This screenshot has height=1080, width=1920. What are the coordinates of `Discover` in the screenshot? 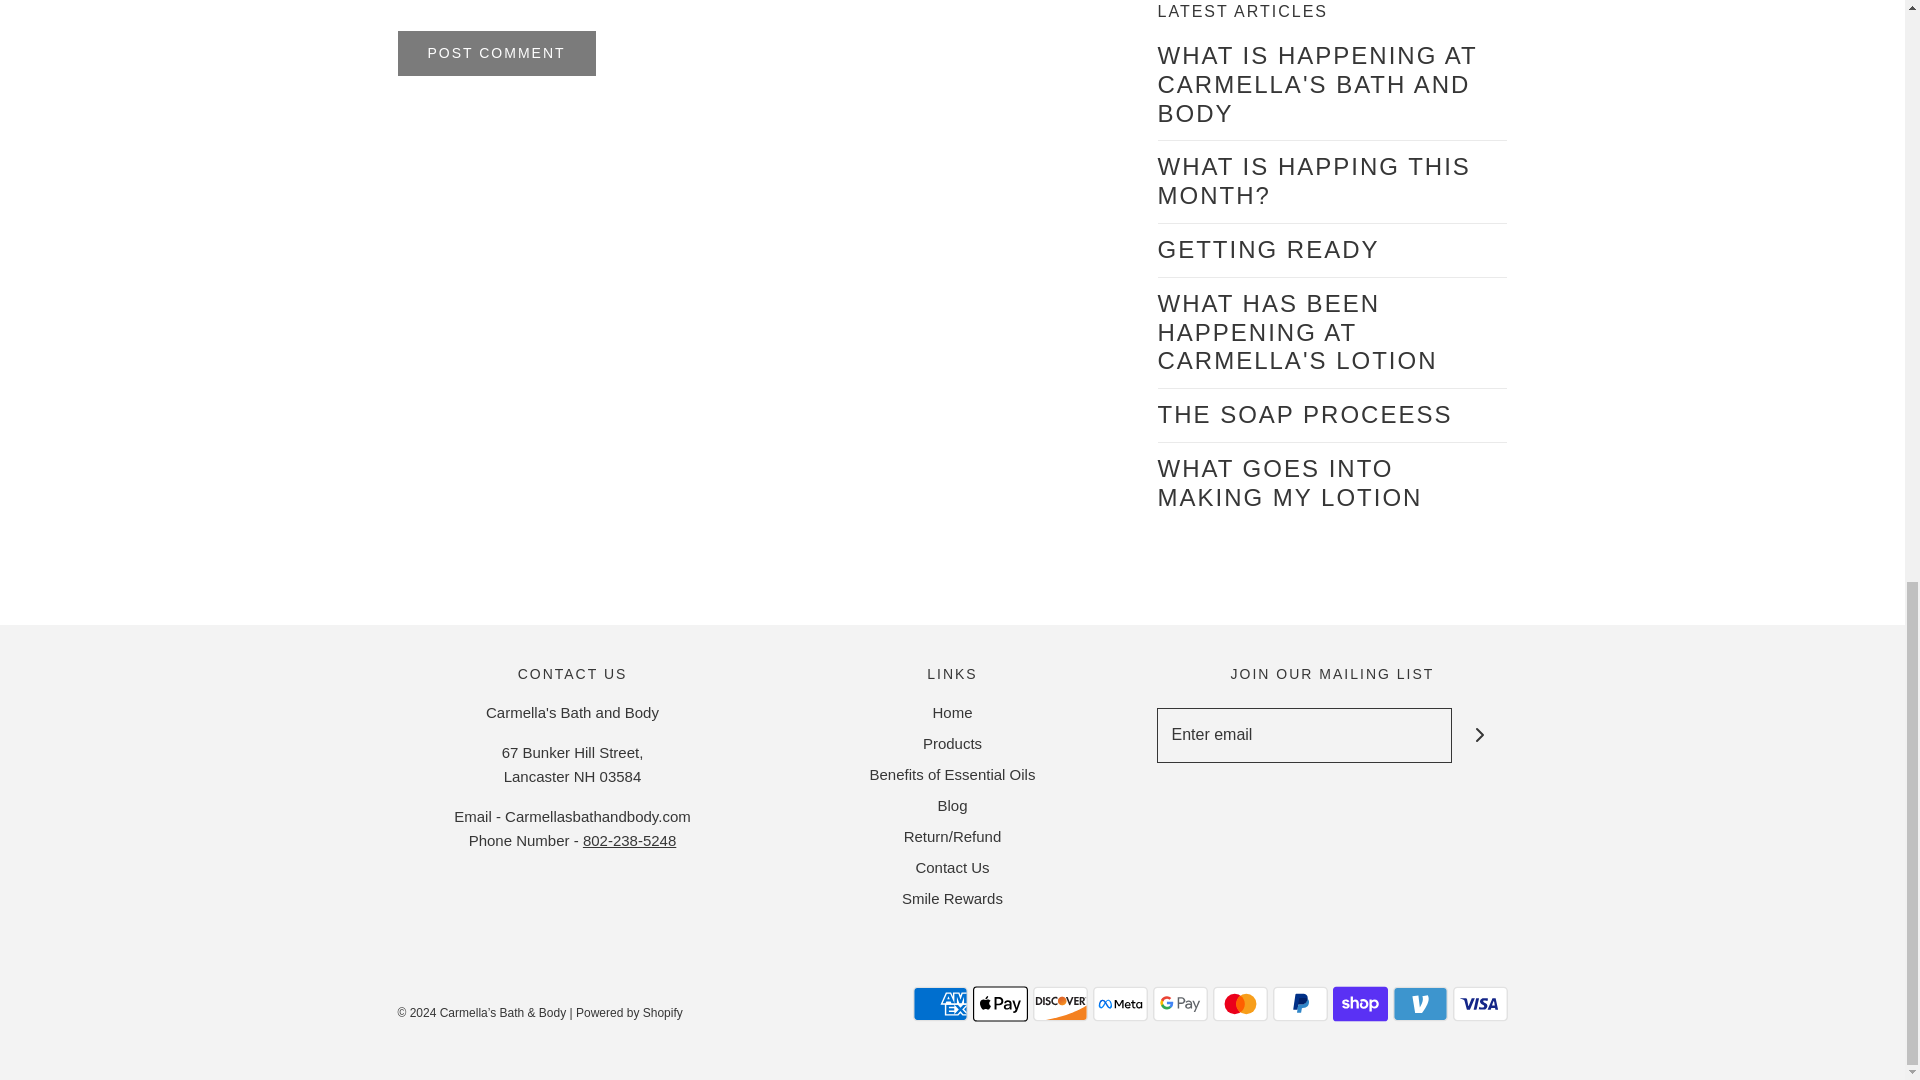 It's located at (1059, 1003).